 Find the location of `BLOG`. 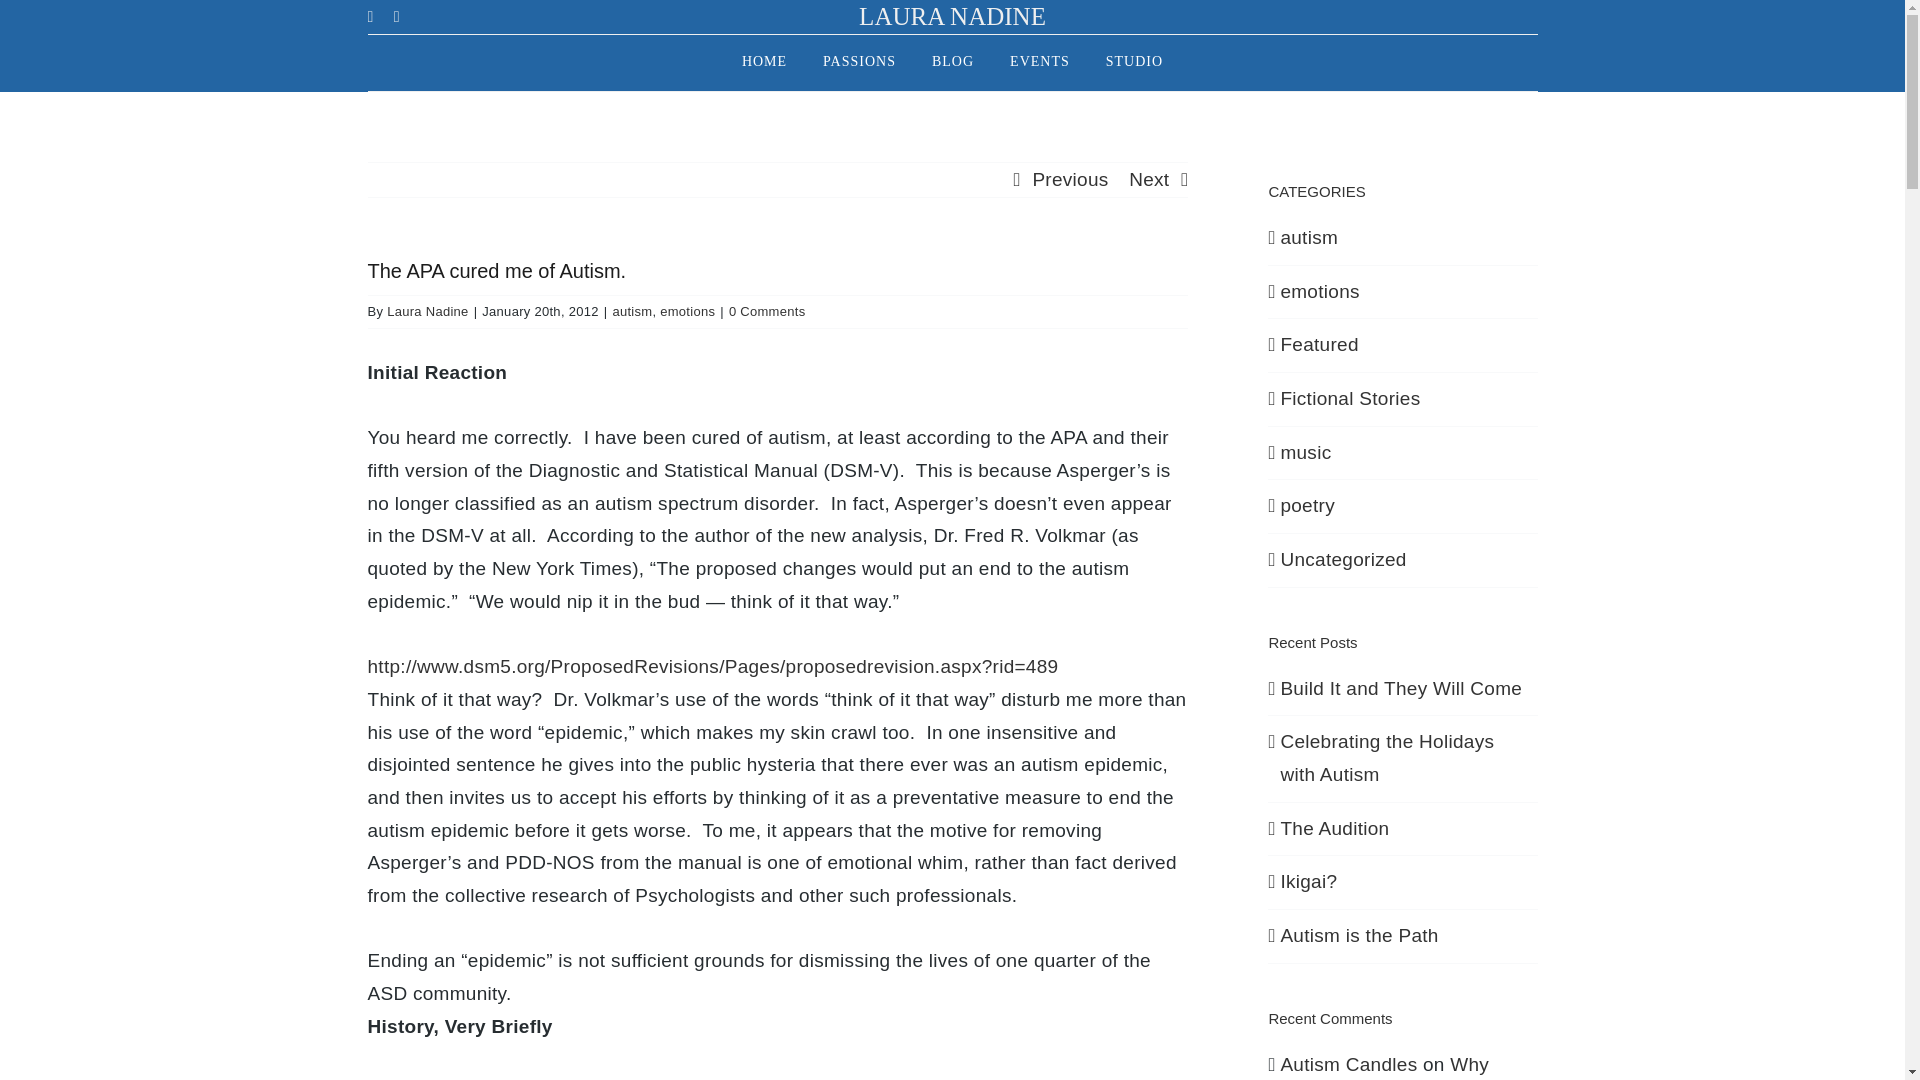

BLOG is located at coordinates (952, 62).